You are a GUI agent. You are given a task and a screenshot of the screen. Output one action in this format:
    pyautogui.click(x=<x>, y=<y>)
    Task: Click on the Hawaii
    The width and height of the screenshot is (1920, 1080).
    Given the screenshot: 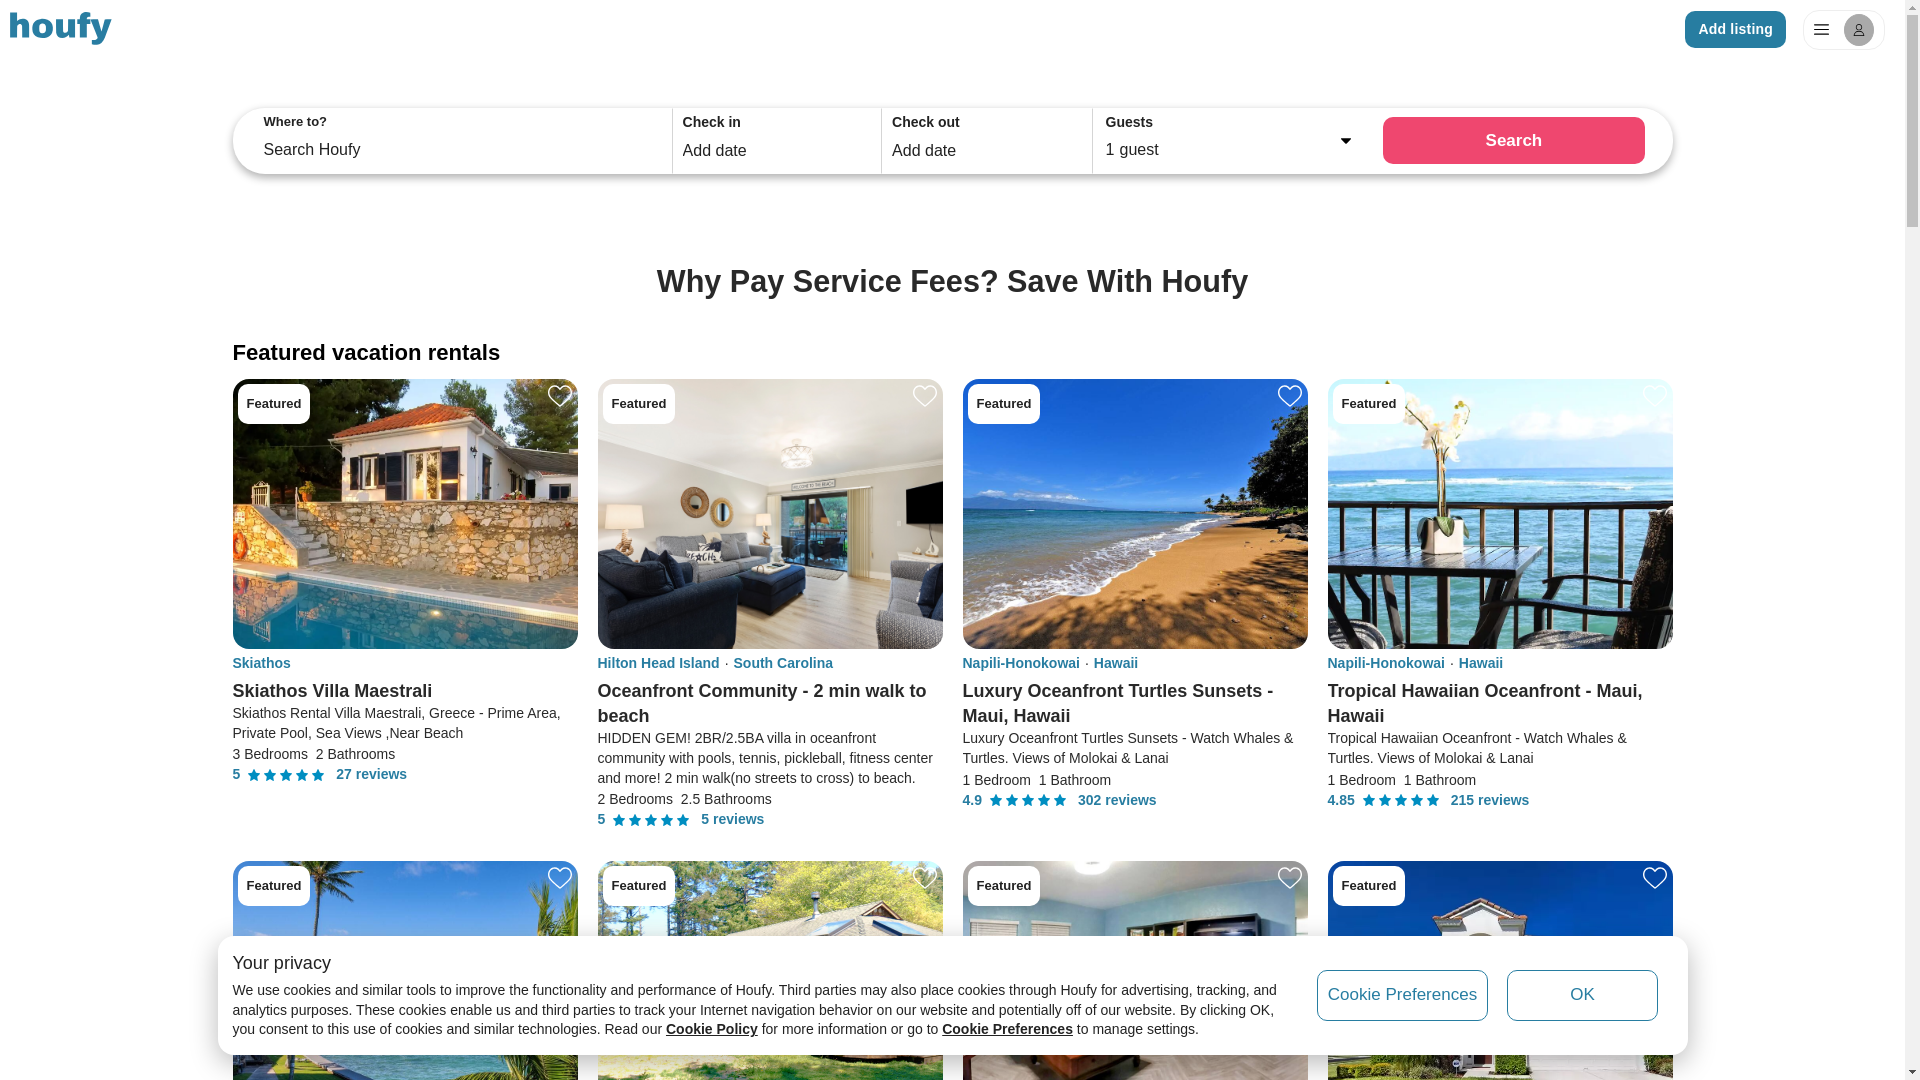 What is the action you would take?
    pyautogui.click(x=1481, y=662)
    